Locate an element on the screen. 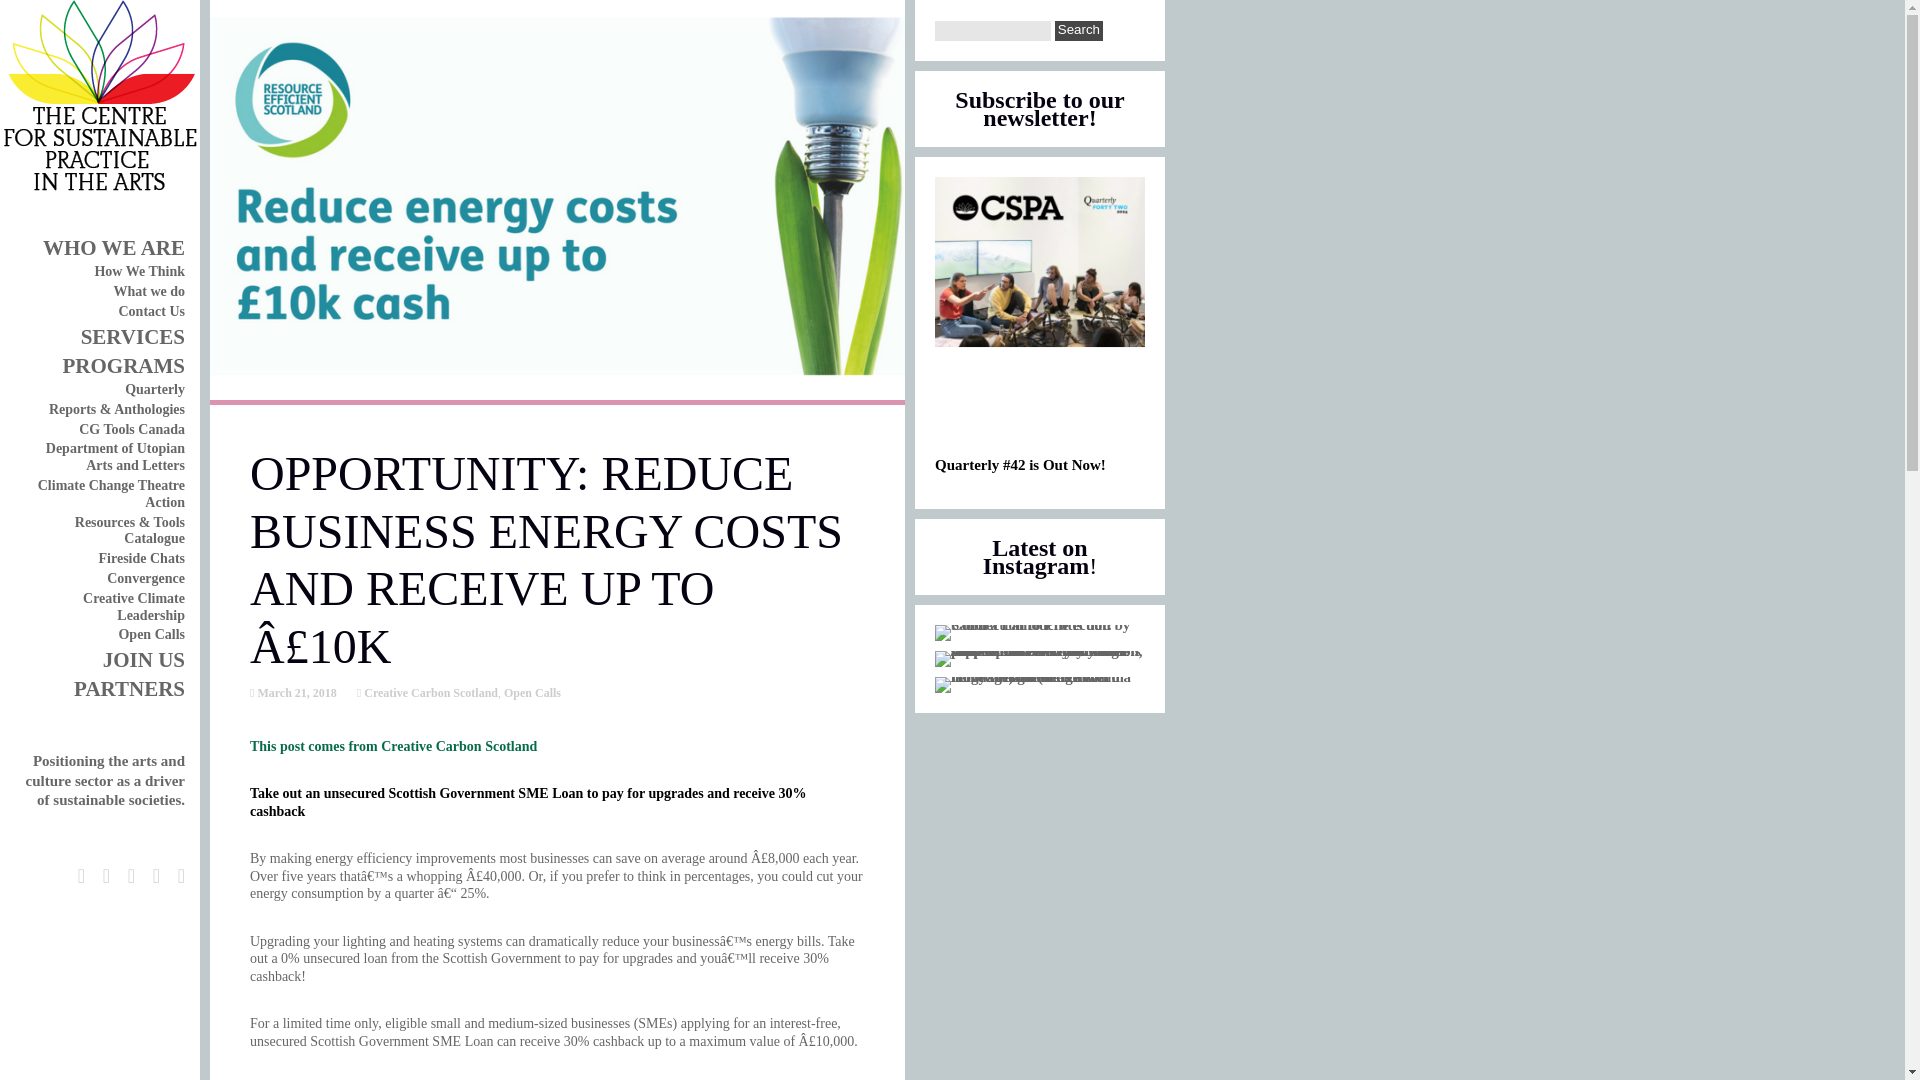 This screenshot has height=1080, width=1920. March 21, 2018 is located at coordinates (294, 692).